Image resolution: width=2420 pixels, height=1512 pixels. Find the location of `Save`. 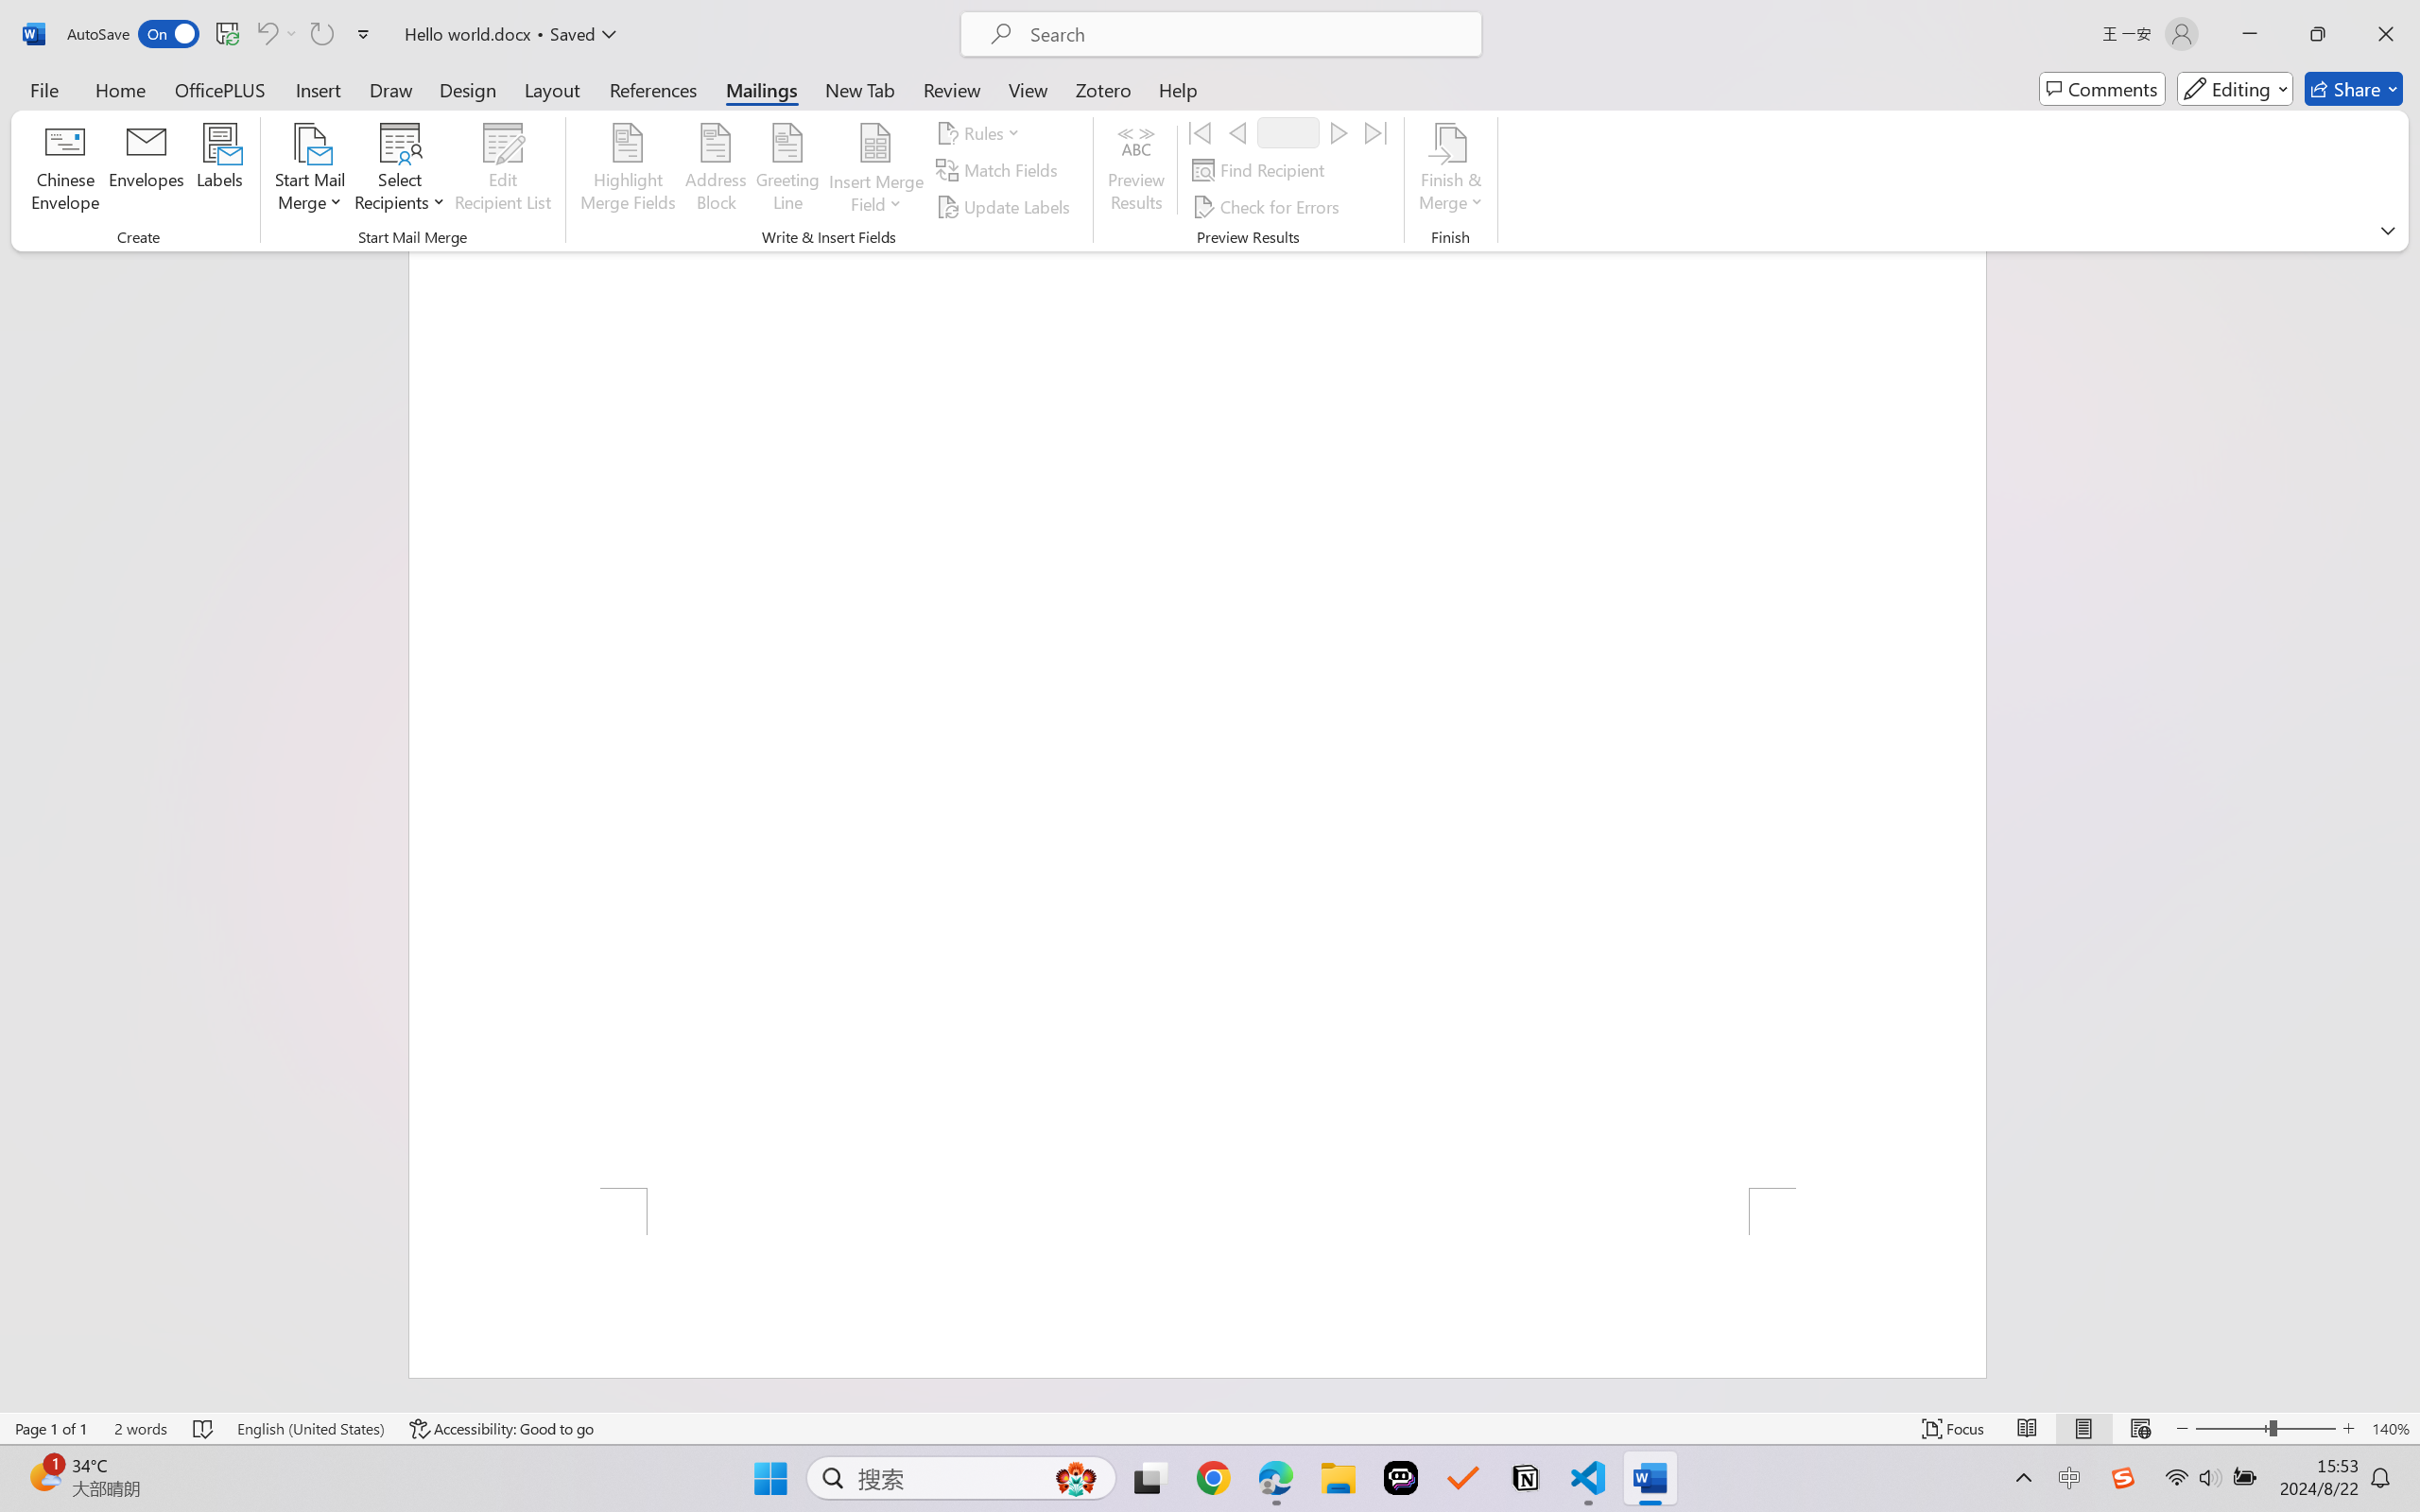

Save is located at coordinates (227, 34).